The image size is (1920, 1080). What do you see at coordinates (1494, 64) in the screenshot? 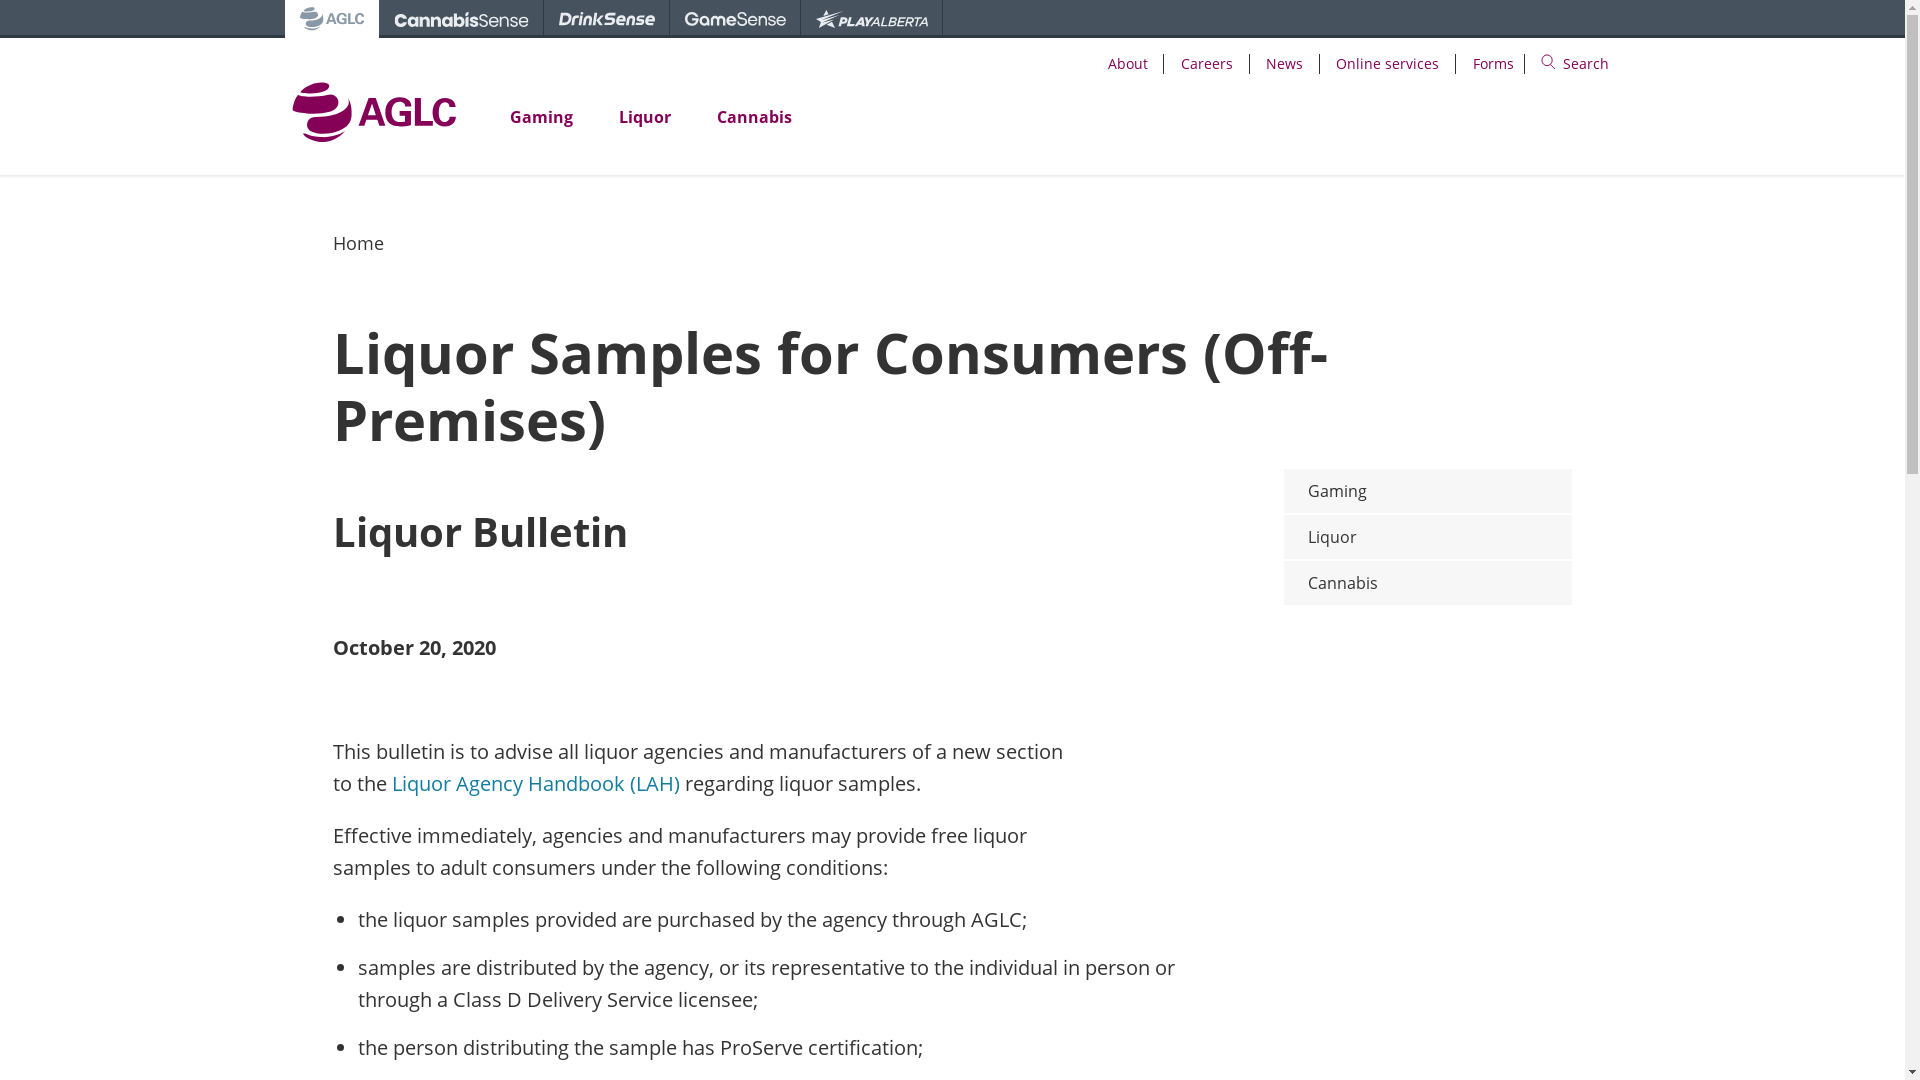
I see `Forms` at bounding box center [1494, 64].